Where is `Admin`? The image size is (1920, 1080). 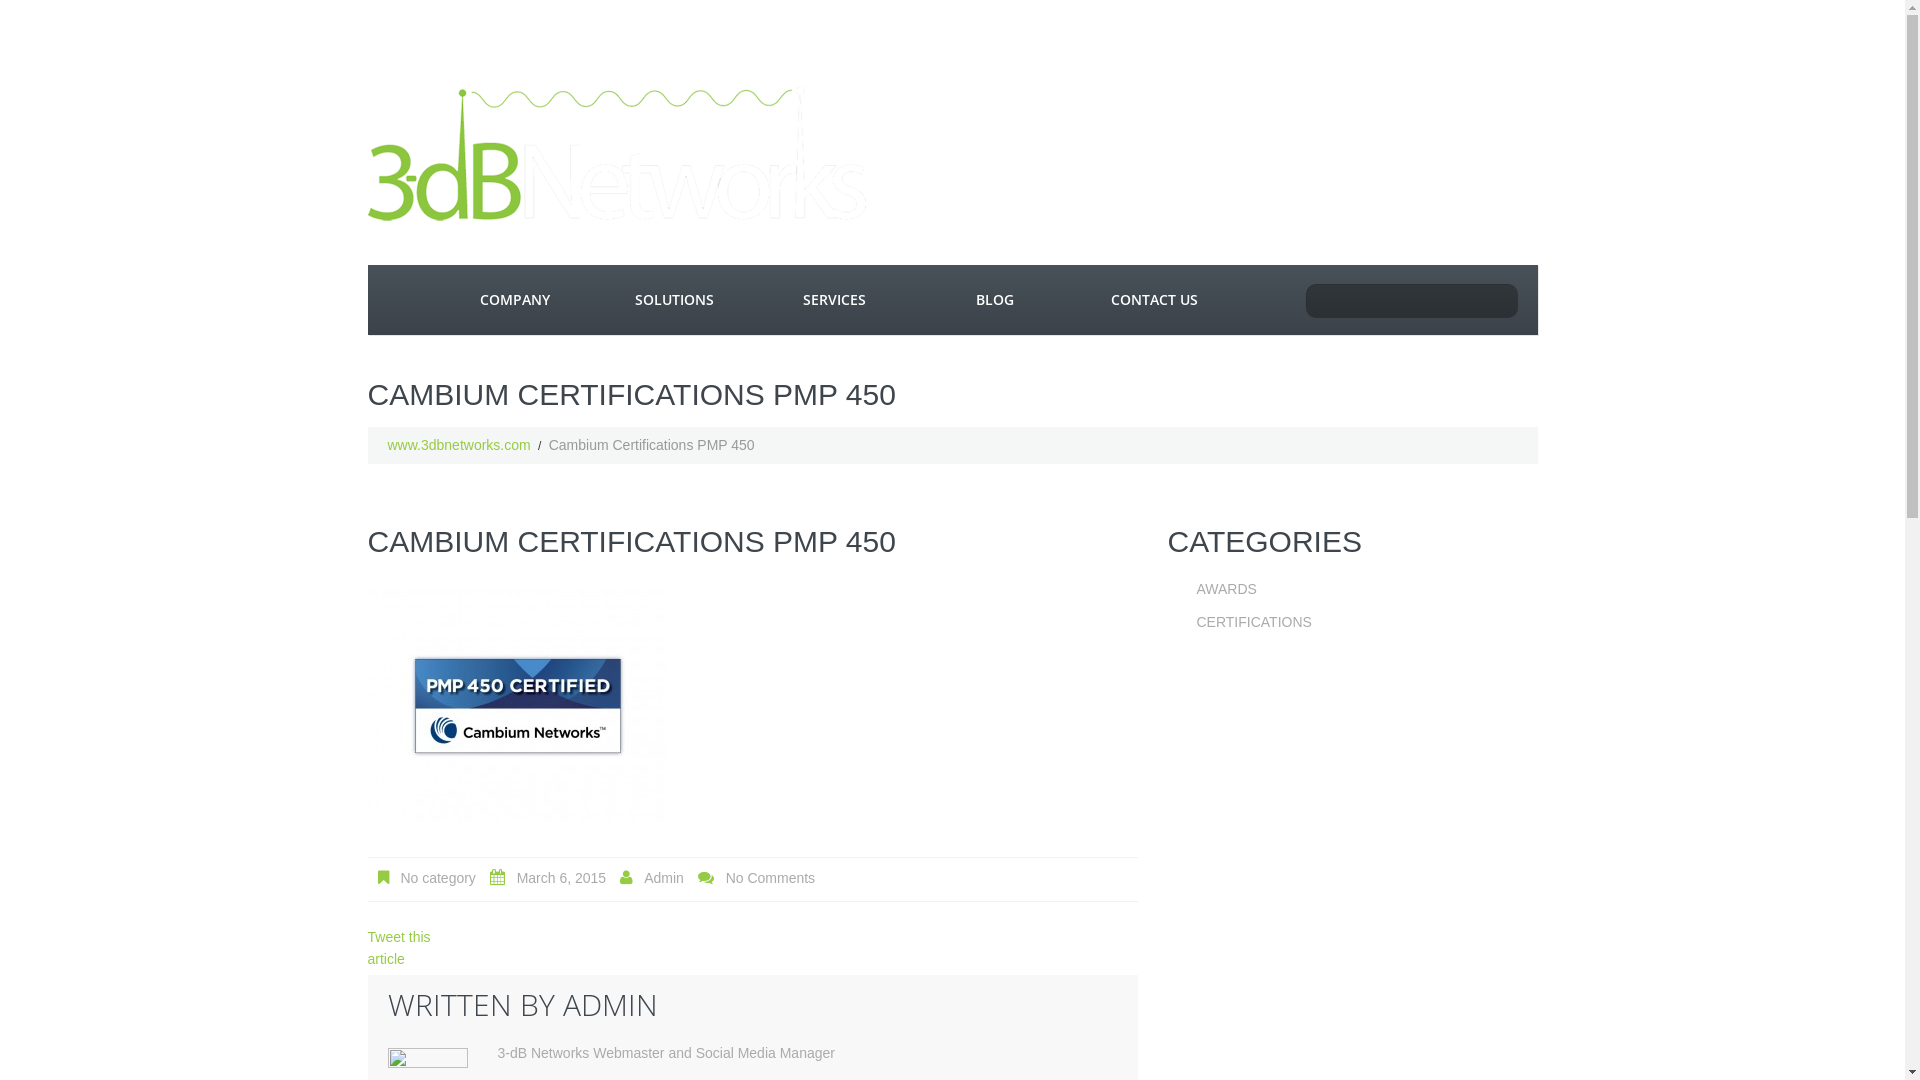
Admin is located at coordinates (664, 878).